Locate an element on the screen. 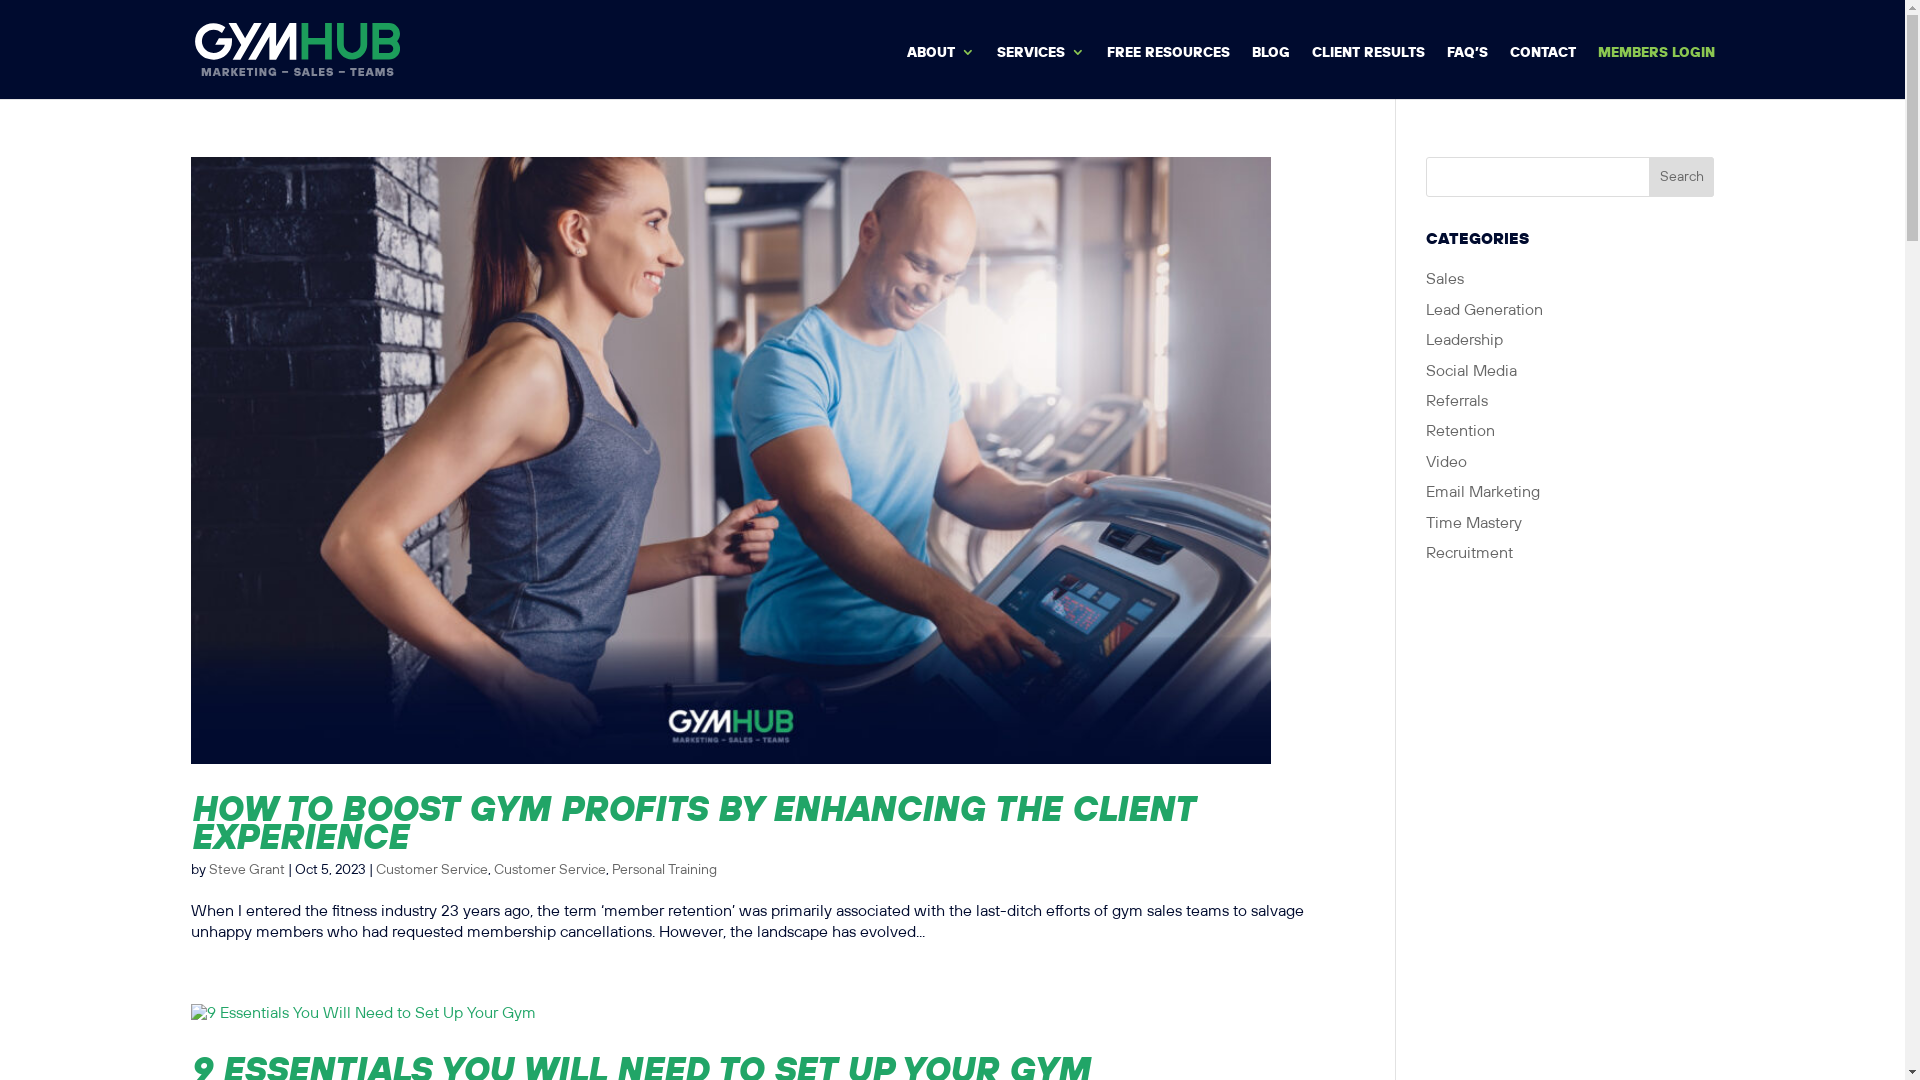 This screenshot has height=1080, width=1920. HOW TO BOOST GYM PROFITS BY ENHANCING THE CLIENT EXPERIENCE is located at coordinates (692, 822).